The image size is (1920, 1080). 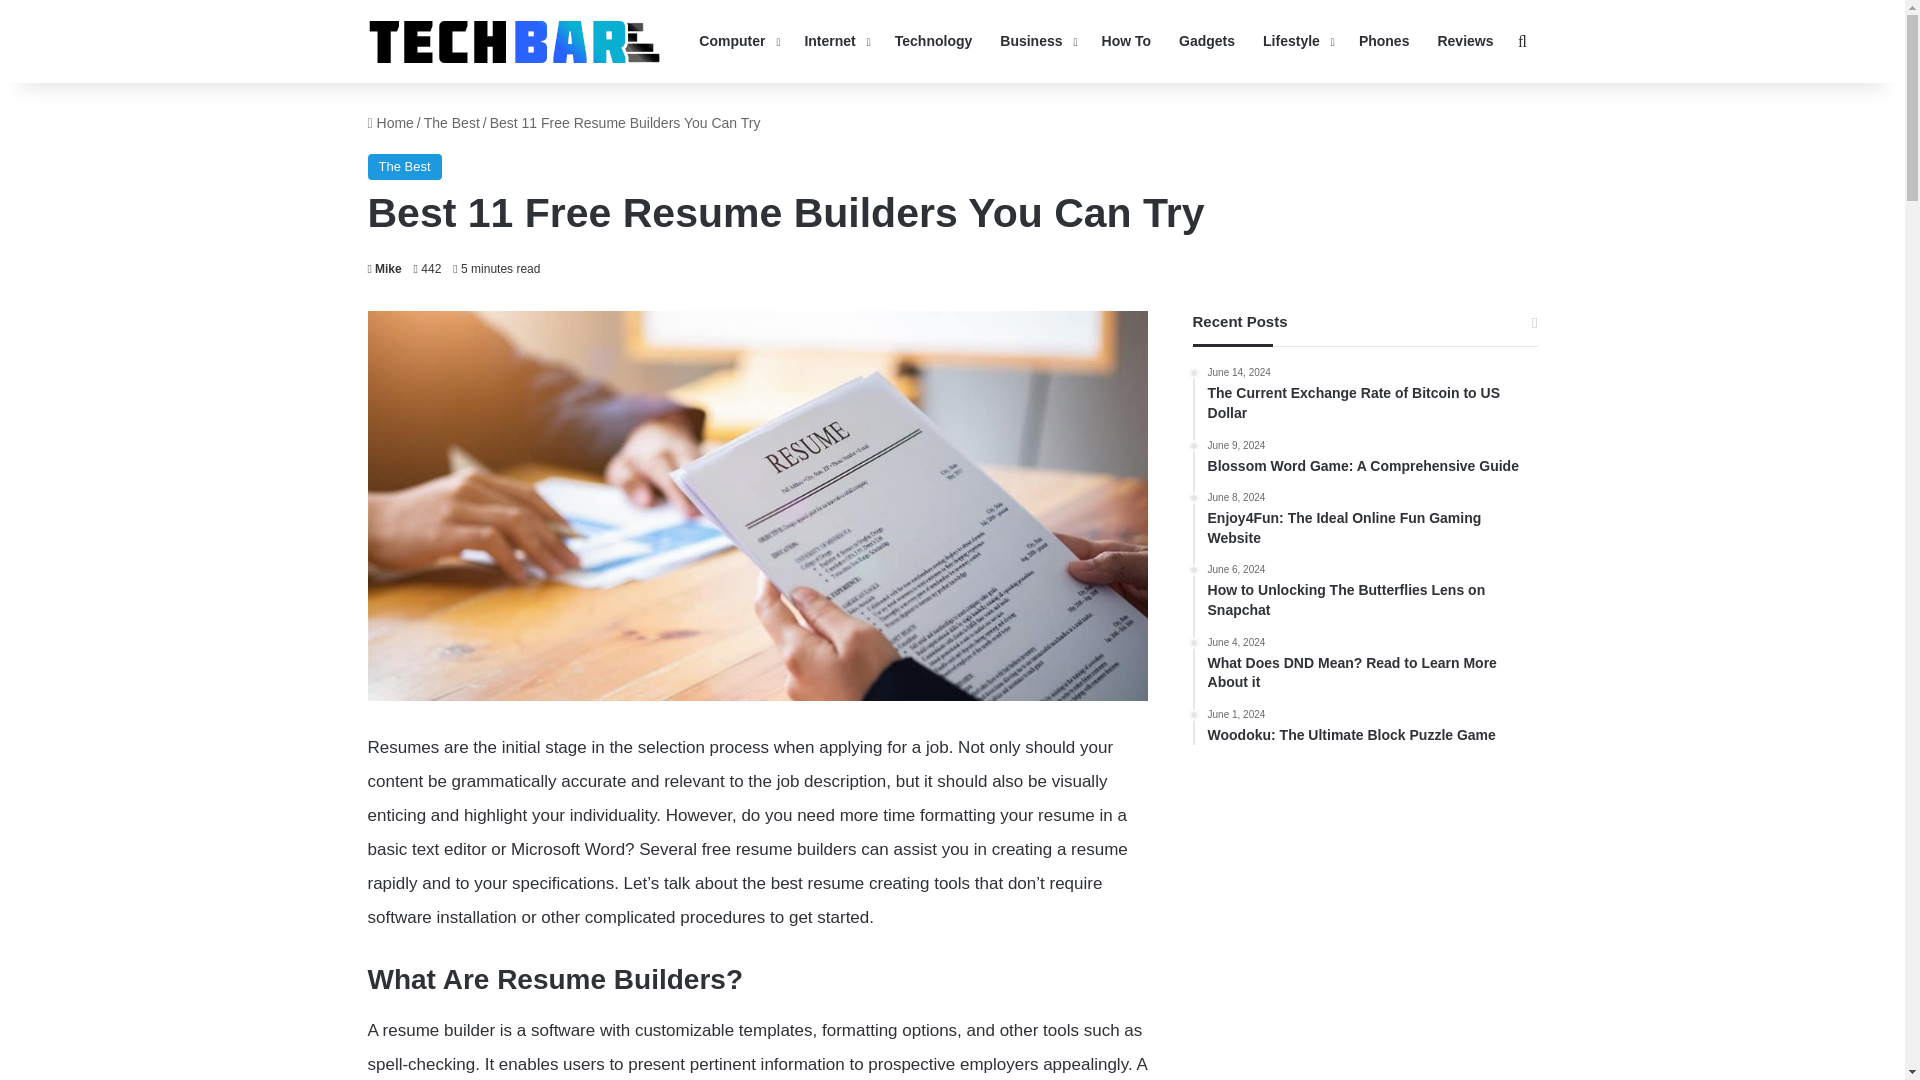 What do you see at coordinates (834, 42) in the screenshot?
I see `Internet` at bounding box center [834, 42].